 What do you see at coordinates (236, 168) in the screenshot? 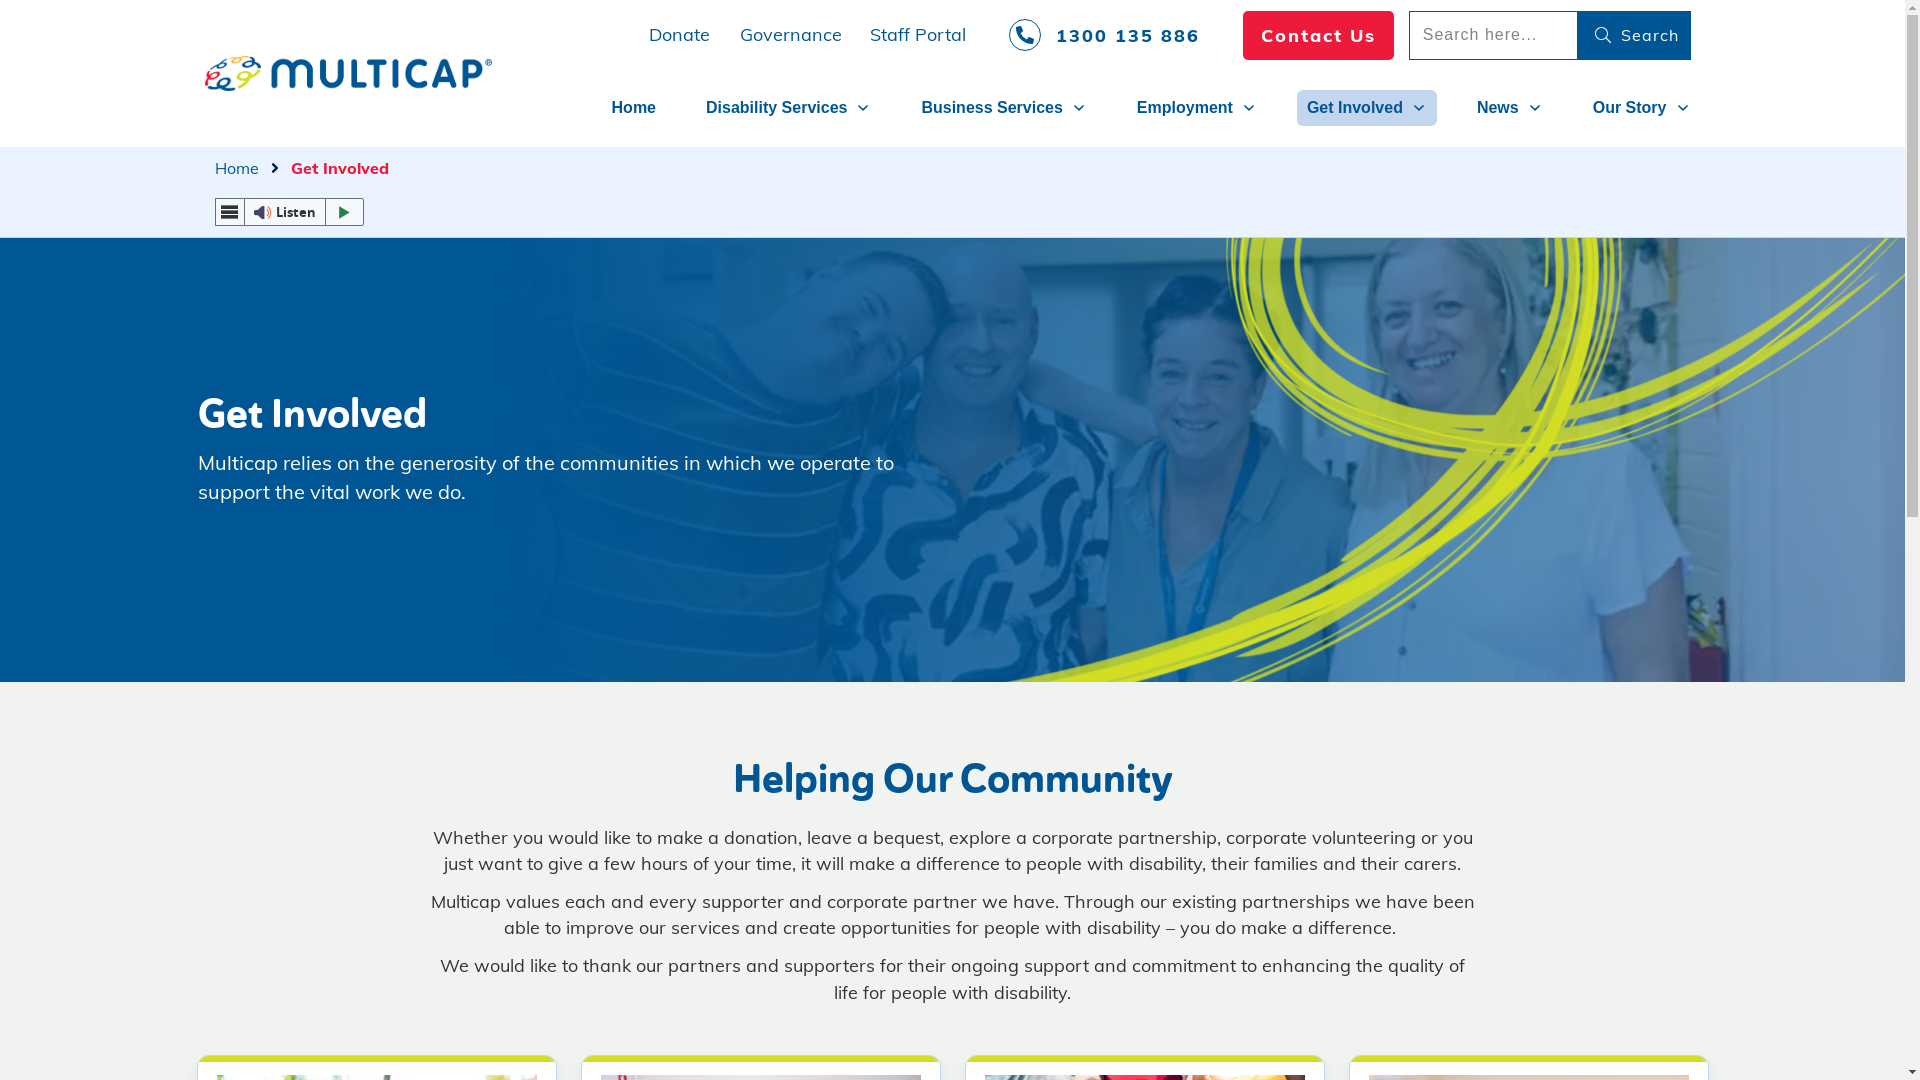
I see `Home` at bounding box center [236, 168].